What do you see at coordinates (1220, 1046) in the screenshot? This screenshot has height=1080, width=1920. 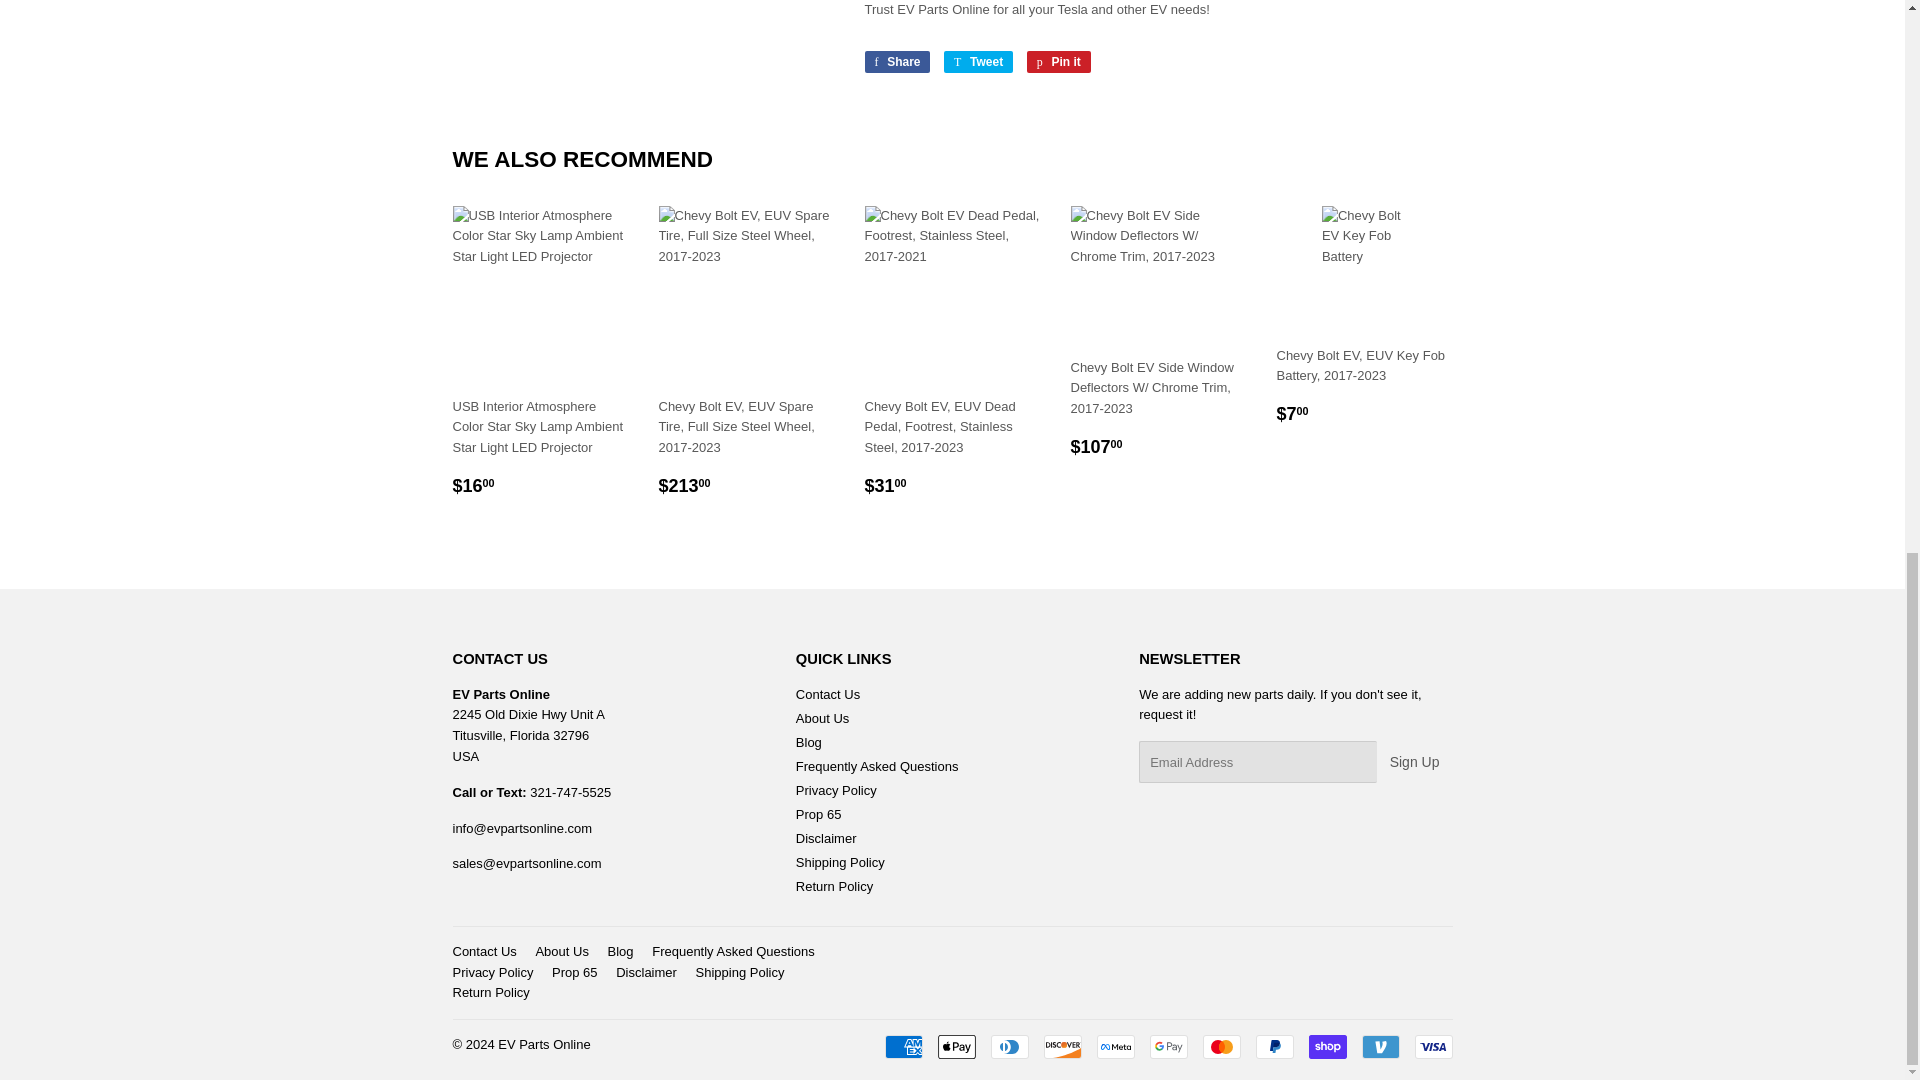 I see `Mastercard` at bounding box center [1220, 1046].